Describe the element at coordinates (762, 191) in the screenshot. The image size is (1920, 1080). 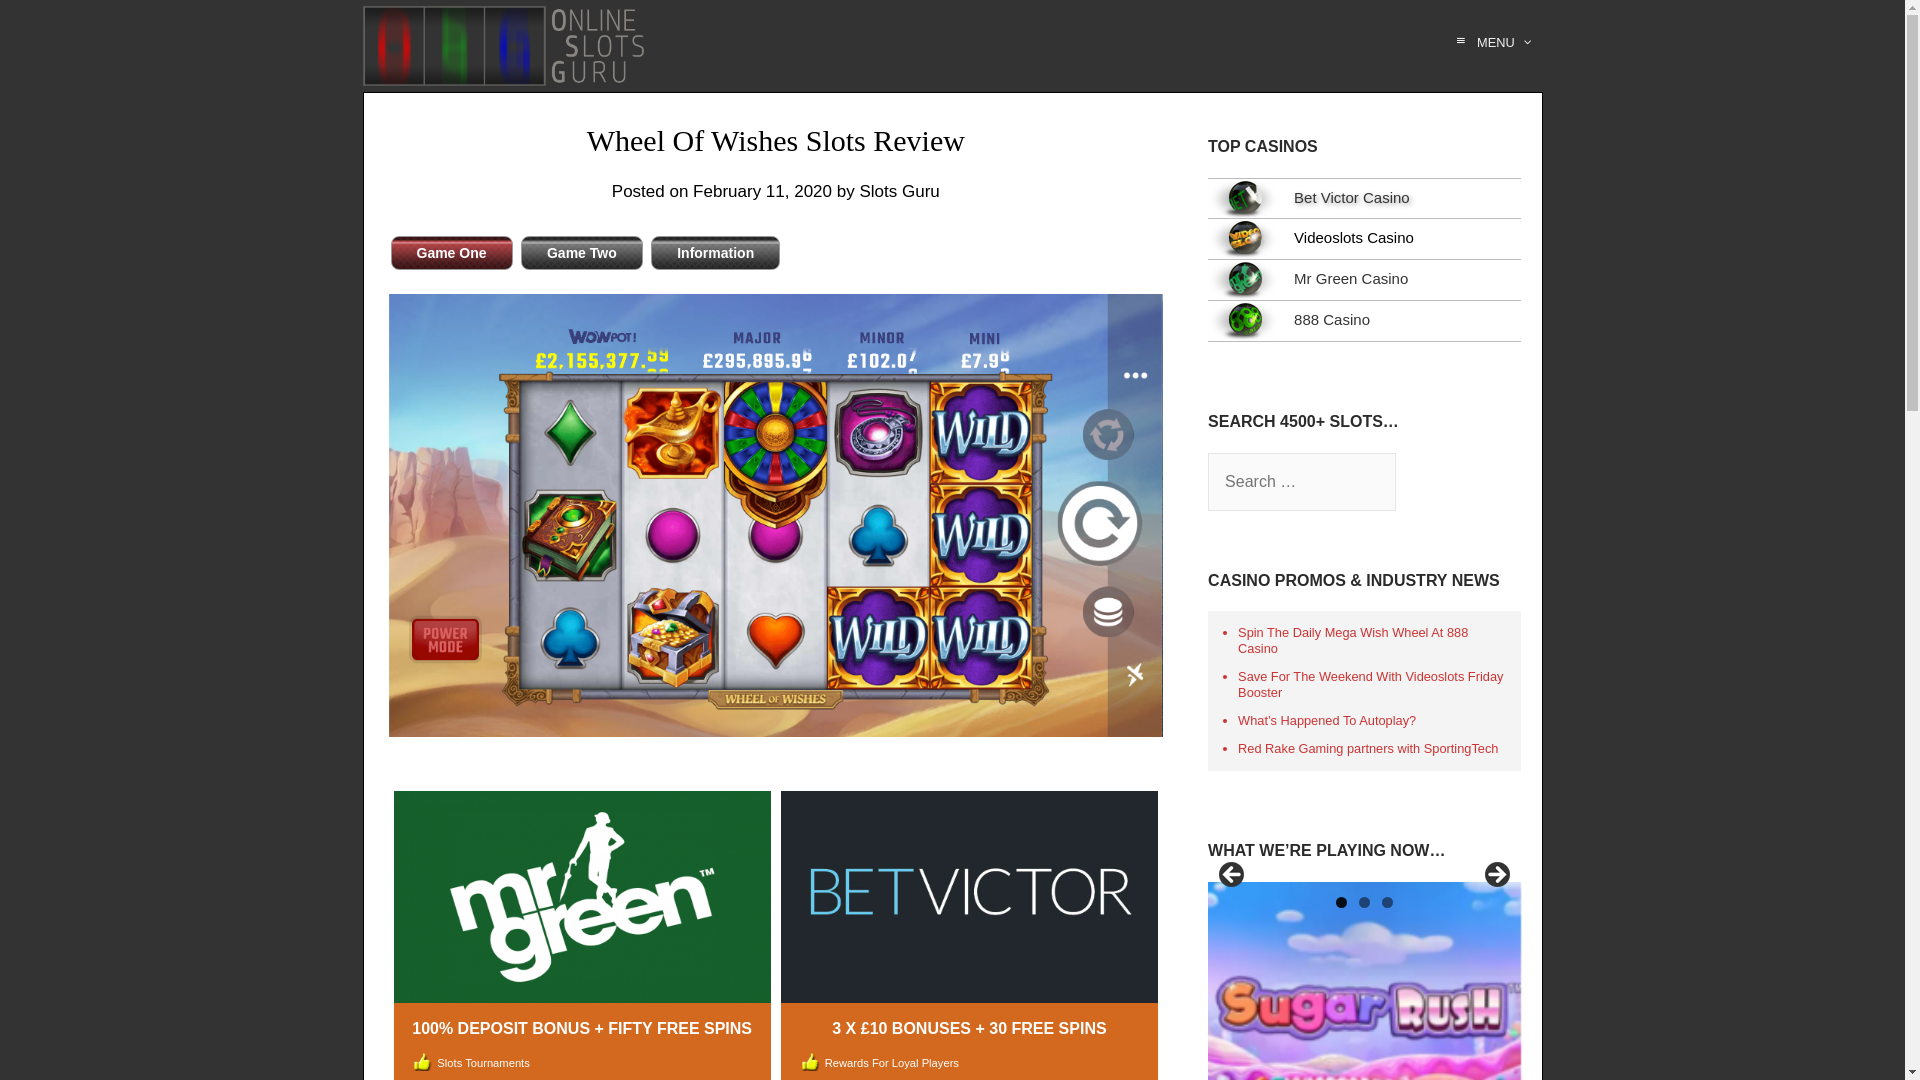
I see `February 11, 2020` at that location.